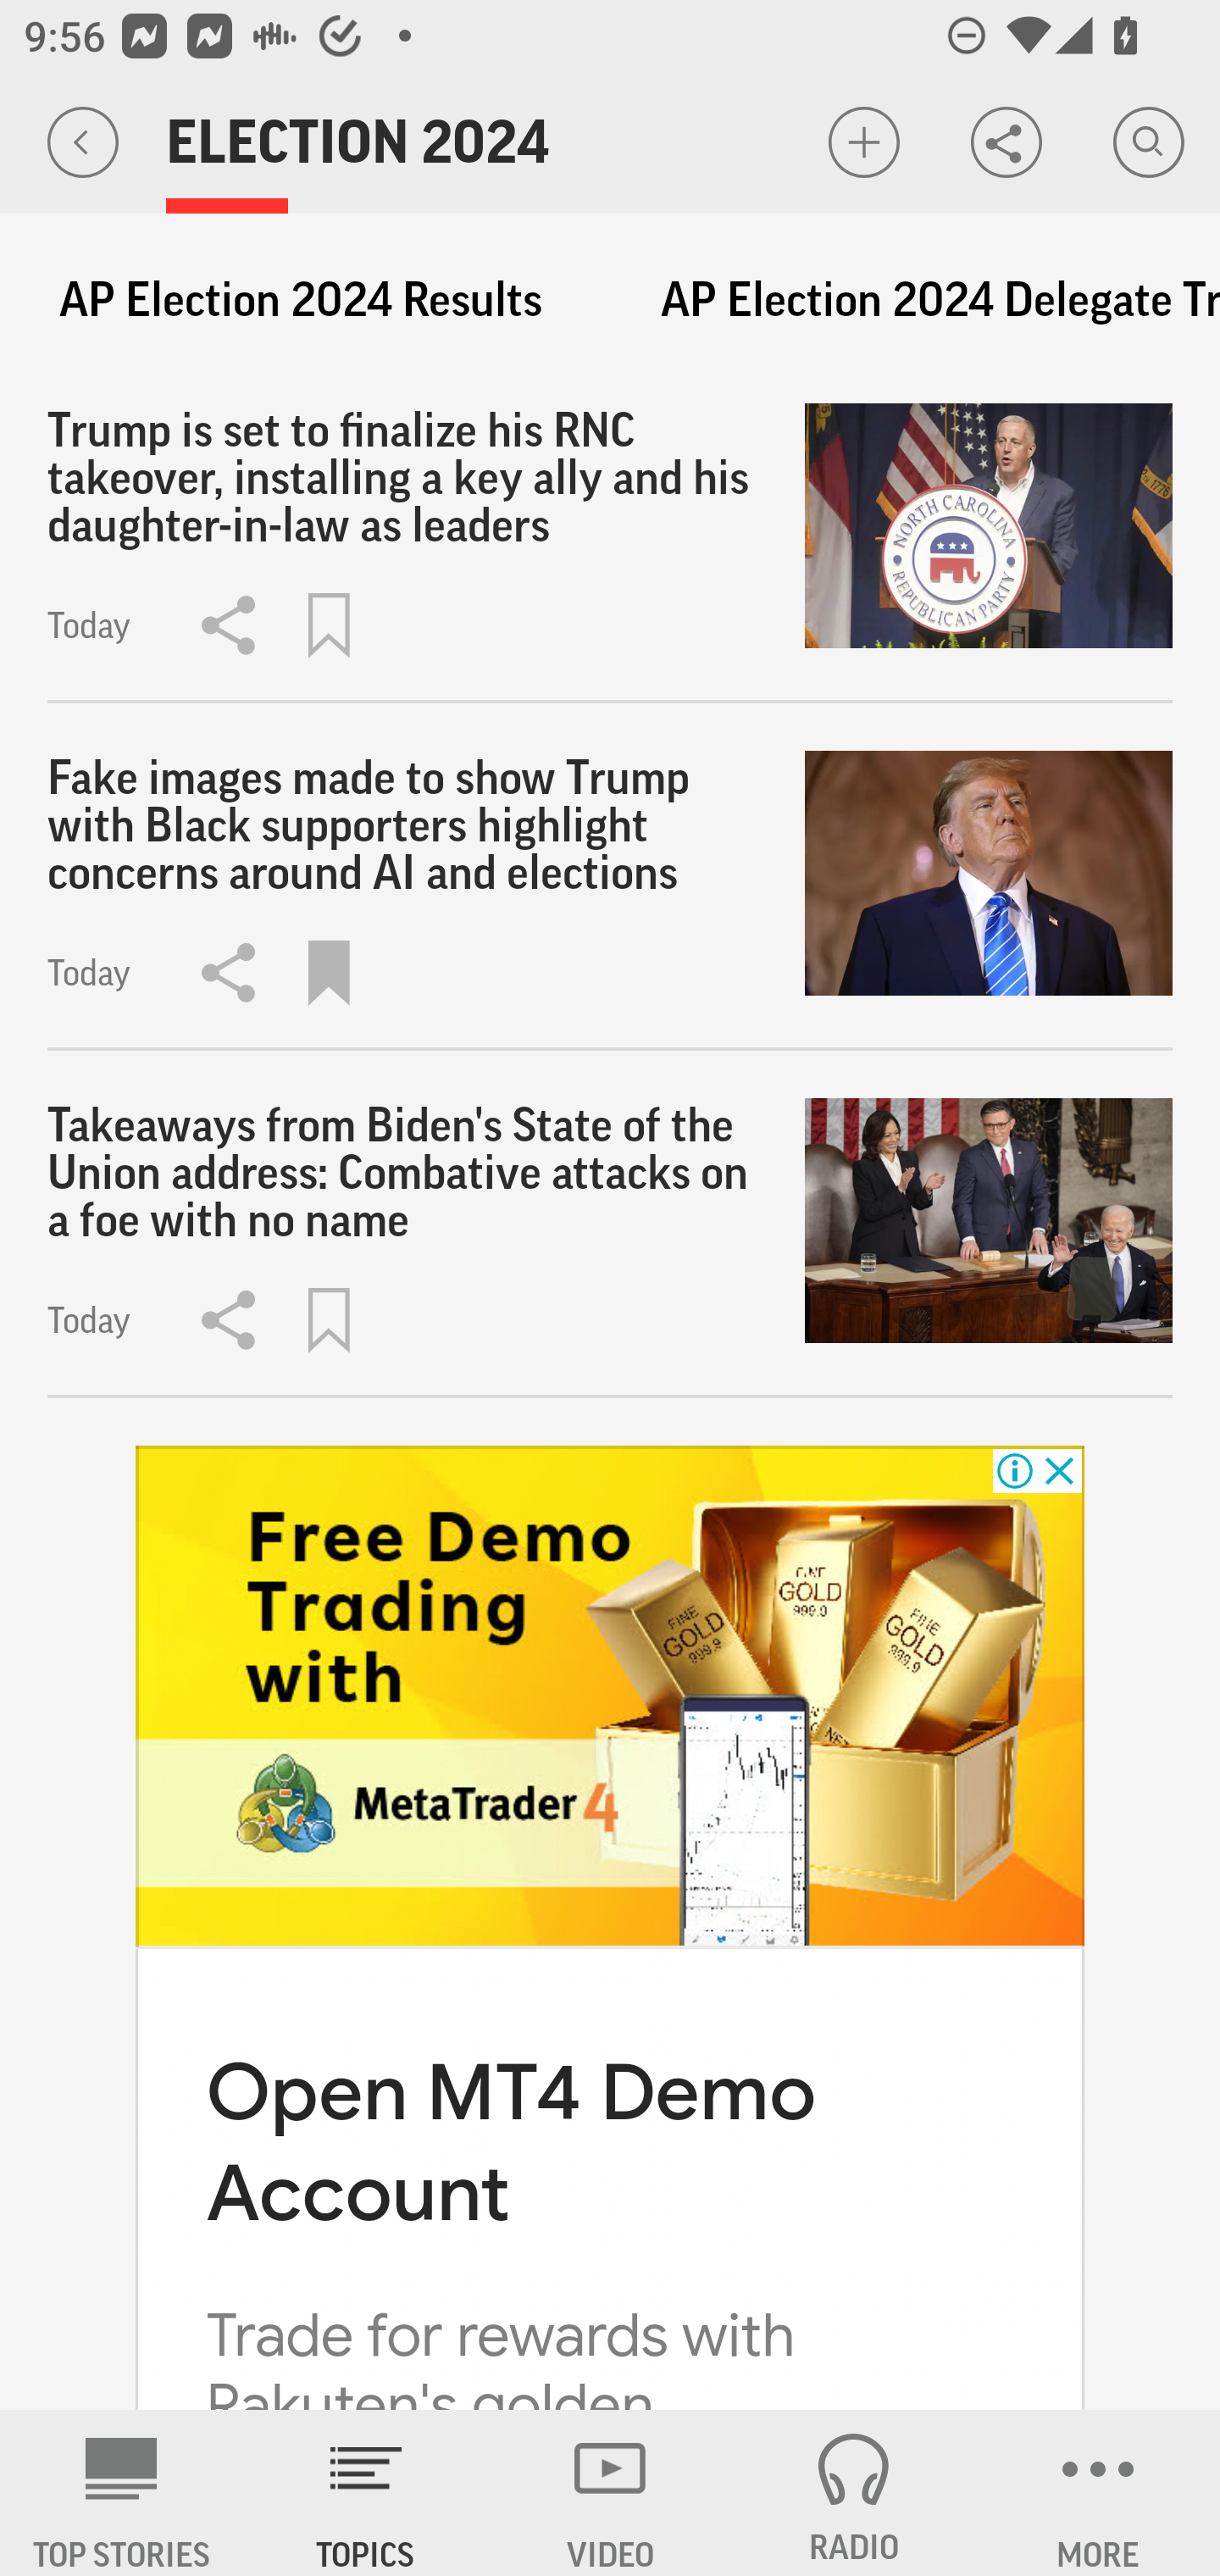 The height and width of the screenshot is (2576, 1220). I want to click on Open MT4 Demo Account Open MT4 Demo Account, so click(510, 2141).